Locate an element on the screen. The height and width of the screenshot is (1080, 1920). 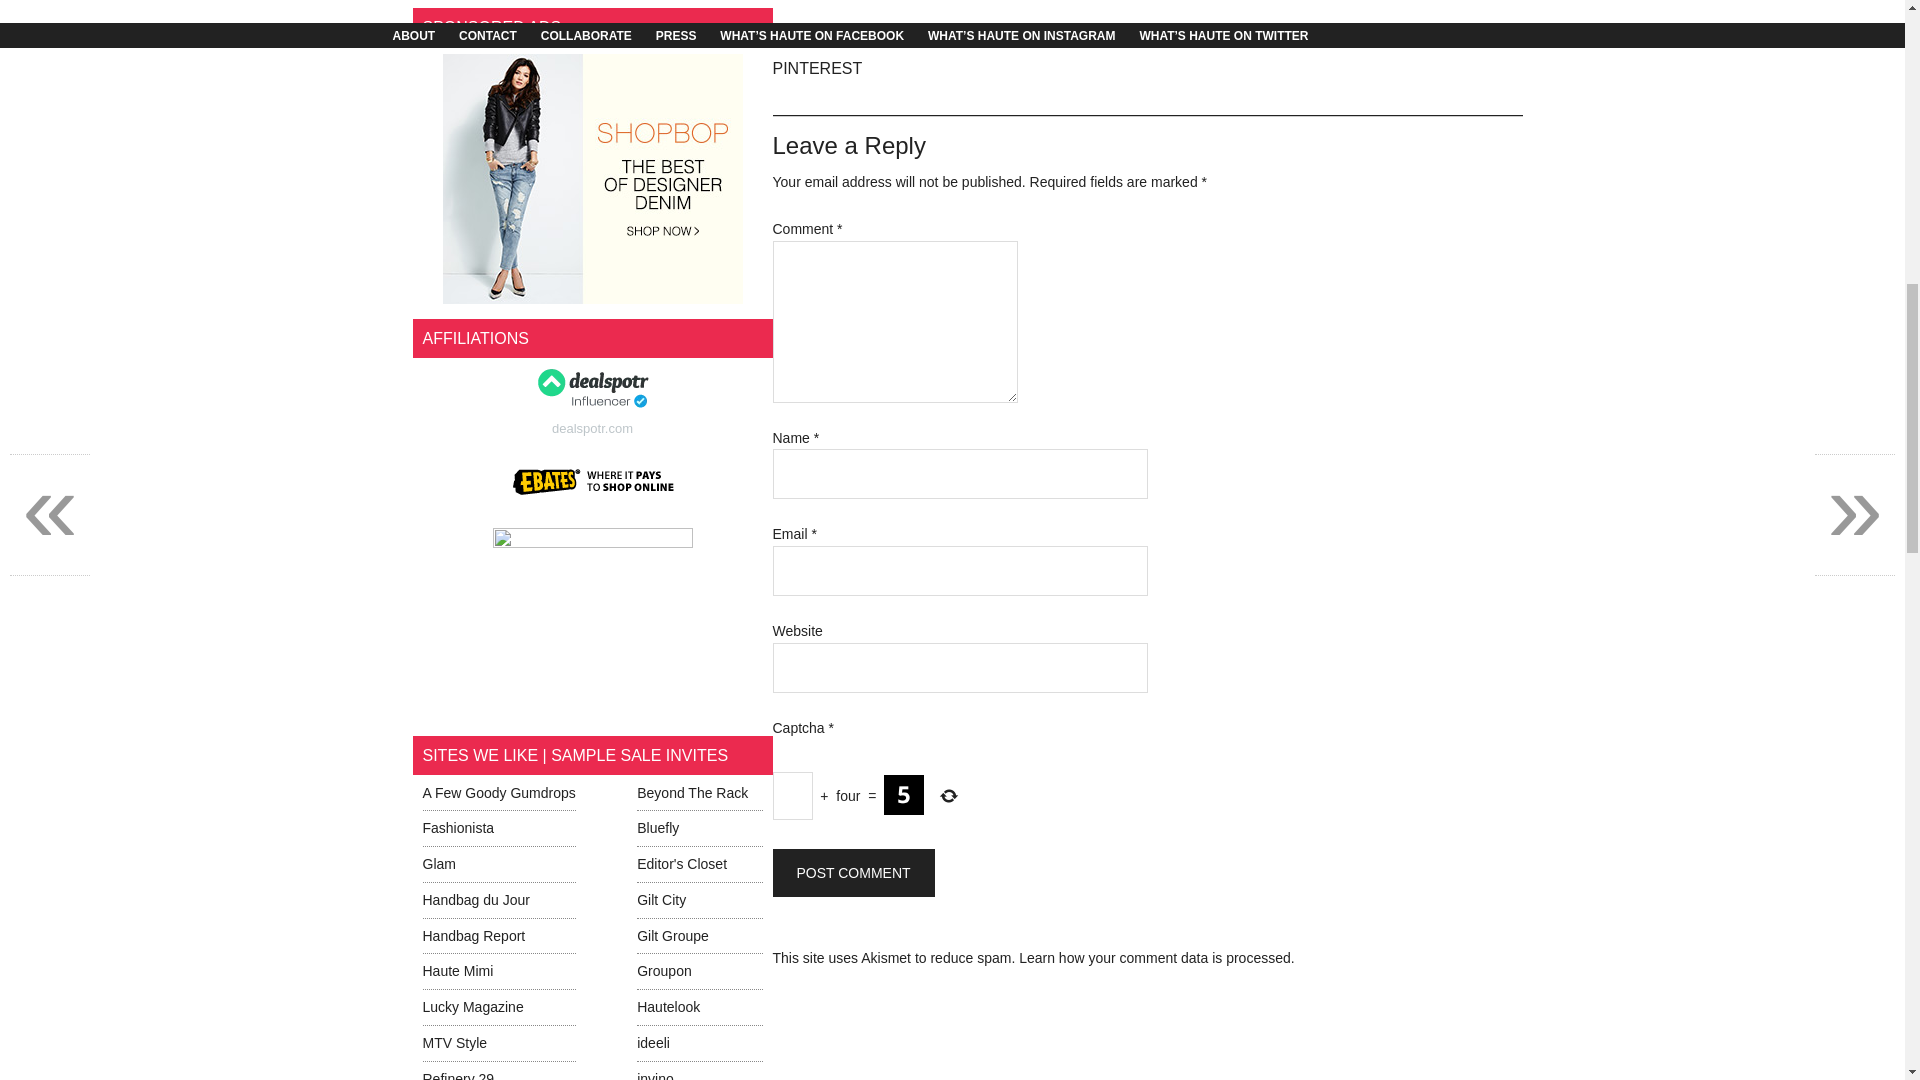
Groupon invite is located at coordinates (664, 970).